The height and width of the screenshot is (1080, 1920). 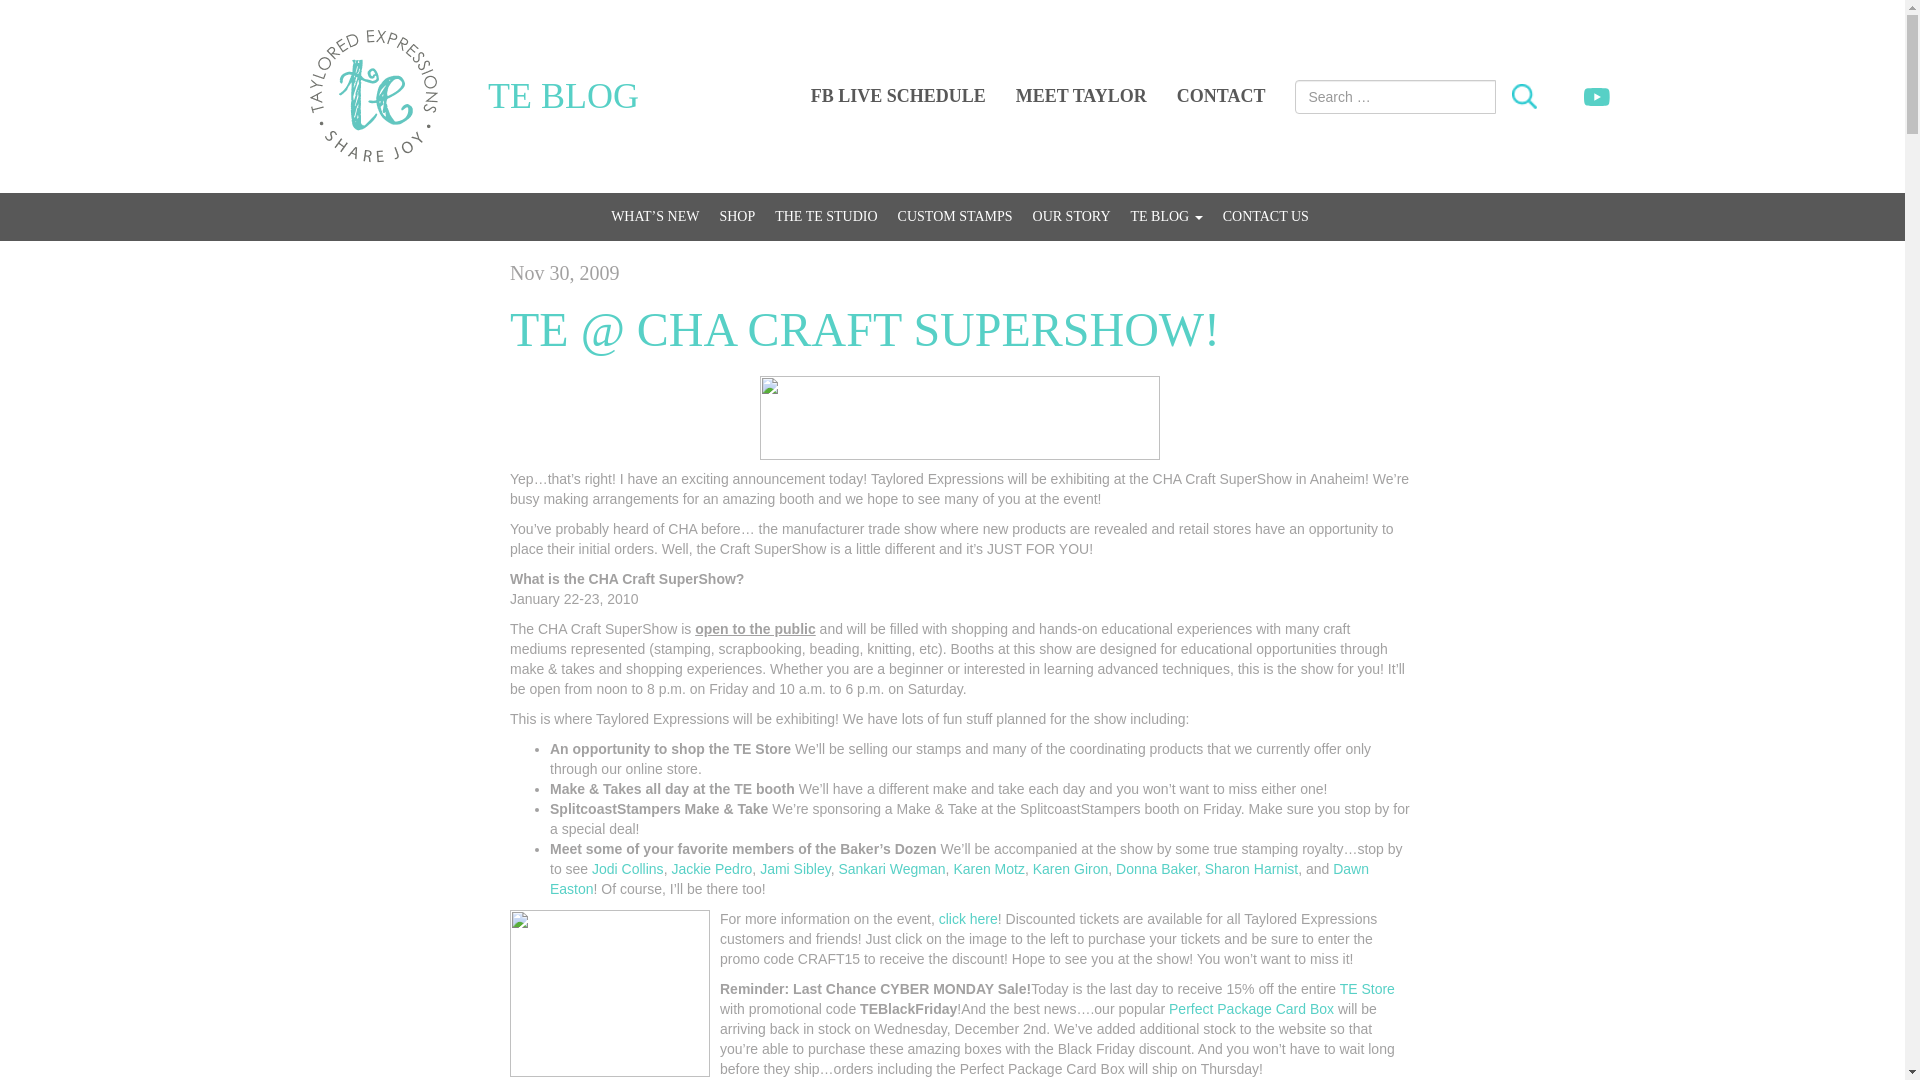 I want to click on Dawn Easton, so click(x=958, y=878).